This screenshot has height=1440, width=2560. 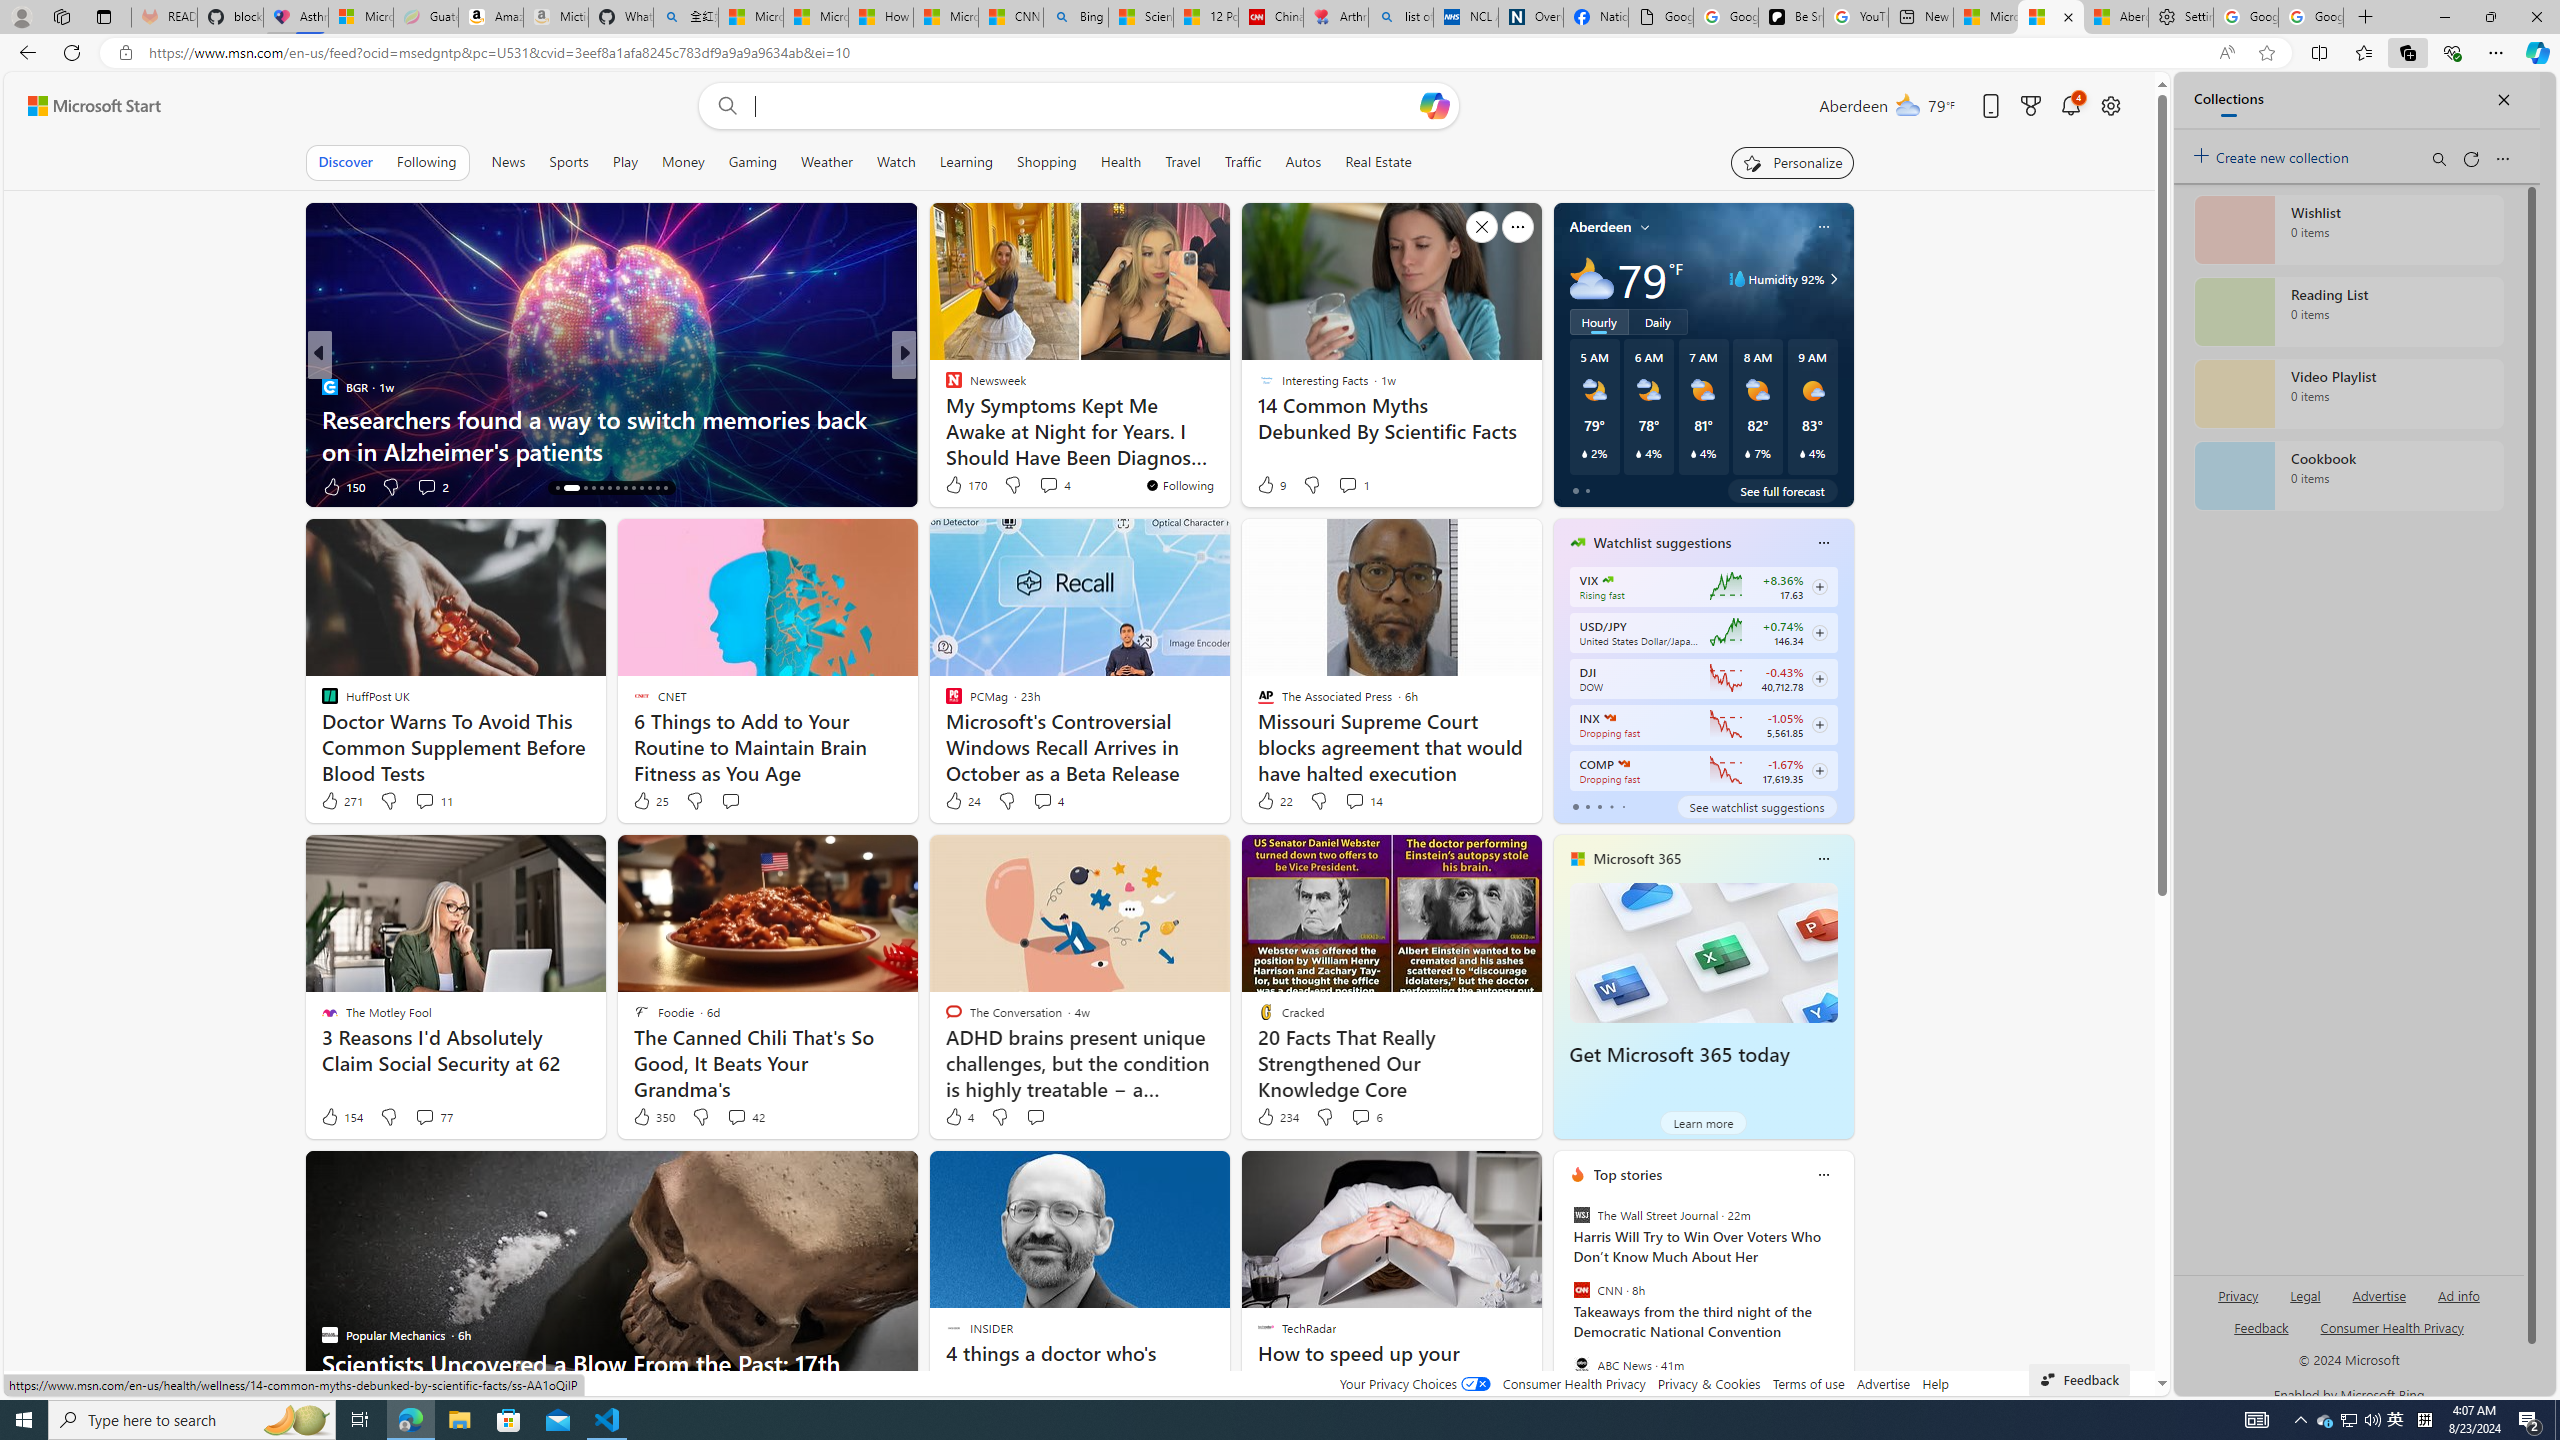 I want to click on 154 Like, so click(x=340, y=1116).